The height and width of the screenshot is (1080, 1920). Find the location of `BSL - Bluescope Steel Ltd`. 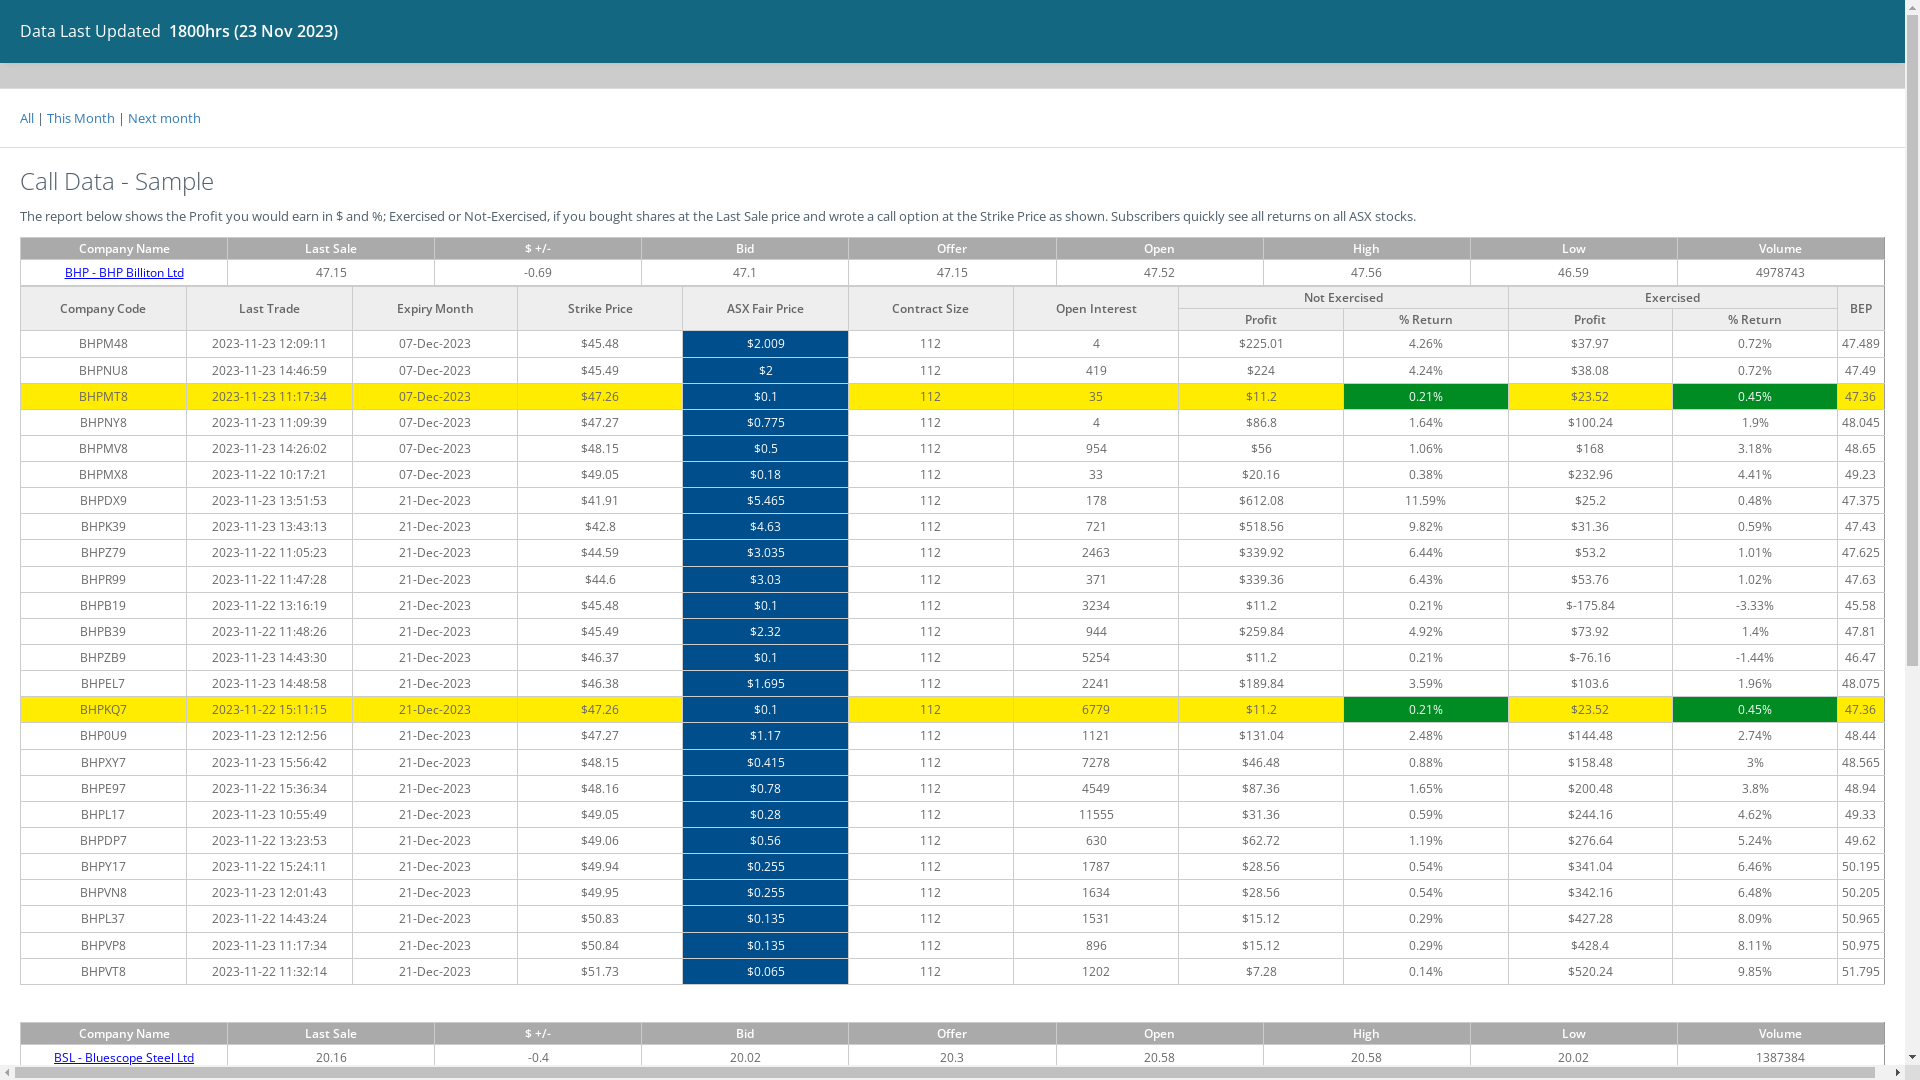

BSL - Bluescope Steel Ltd is located at coordinates (124, 1058).